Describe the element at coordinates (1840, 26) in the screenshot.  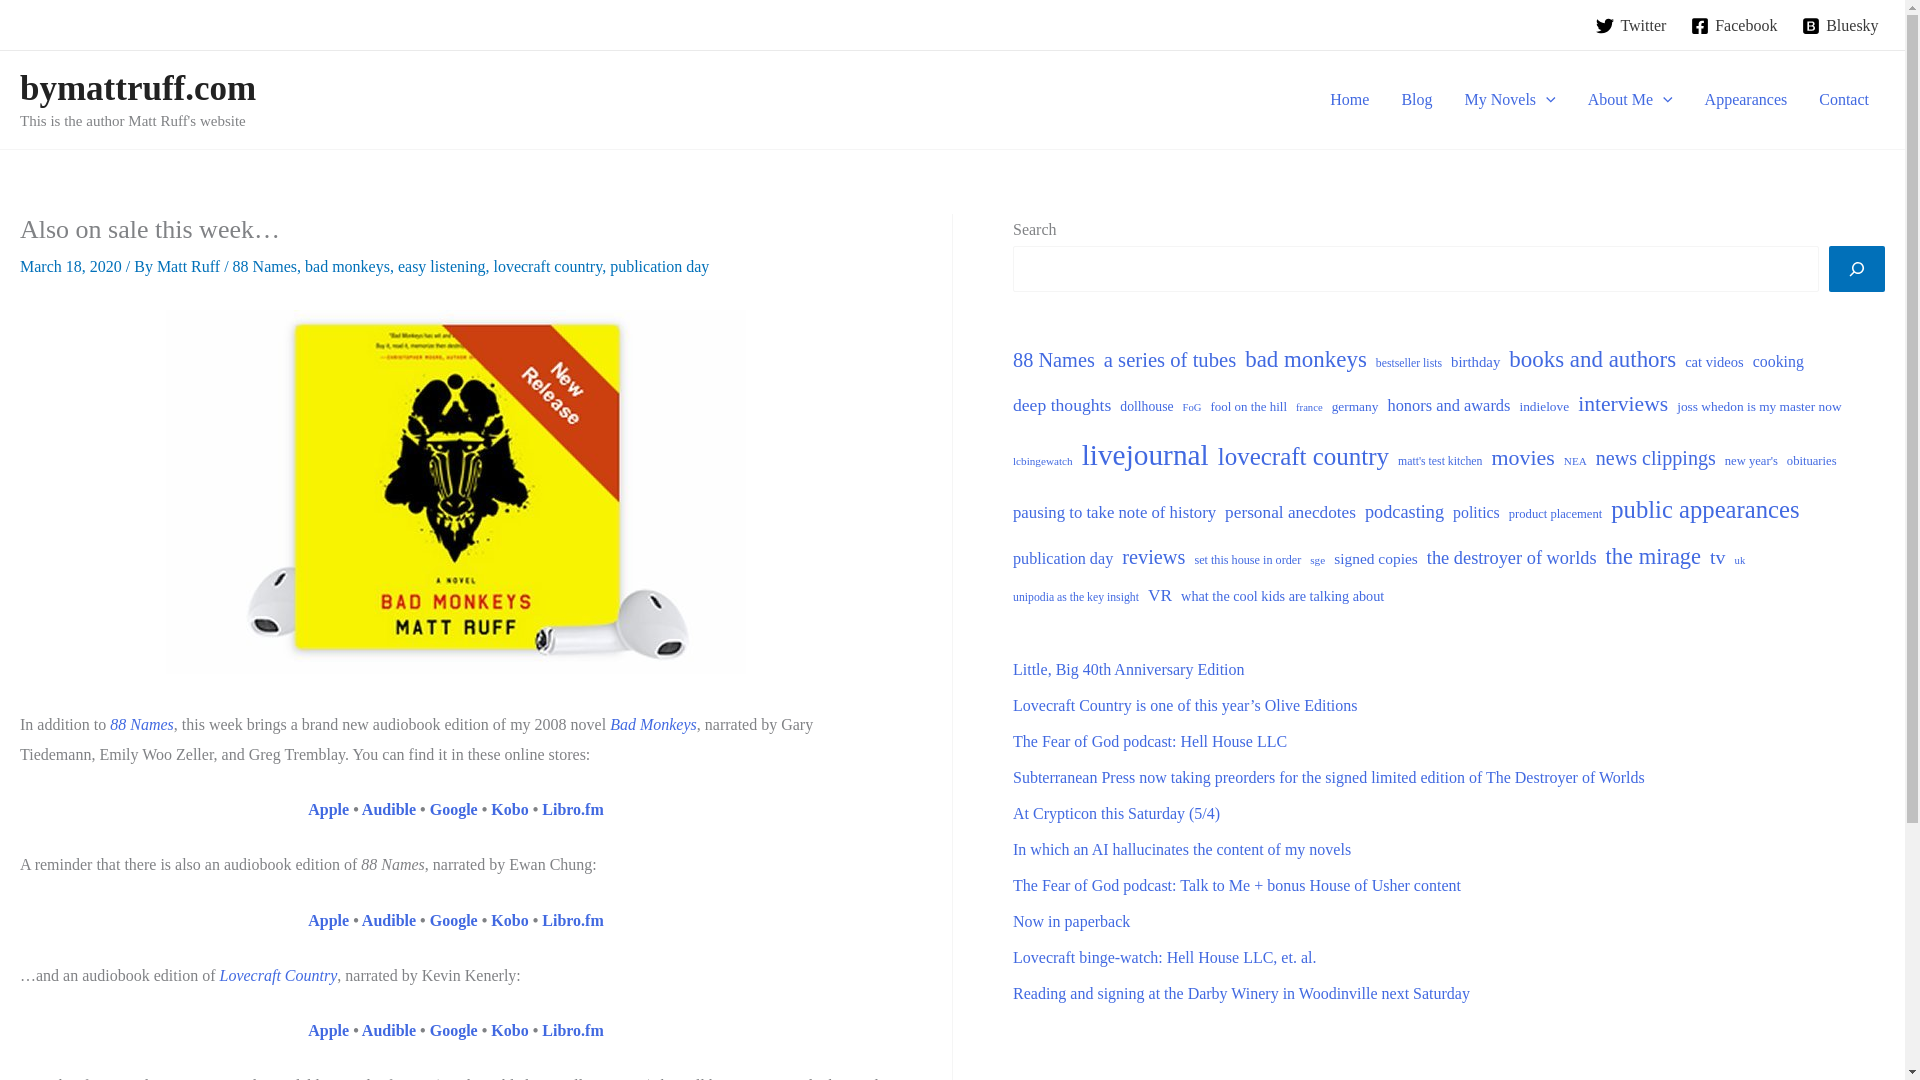
I see `Bluesky` at that location.